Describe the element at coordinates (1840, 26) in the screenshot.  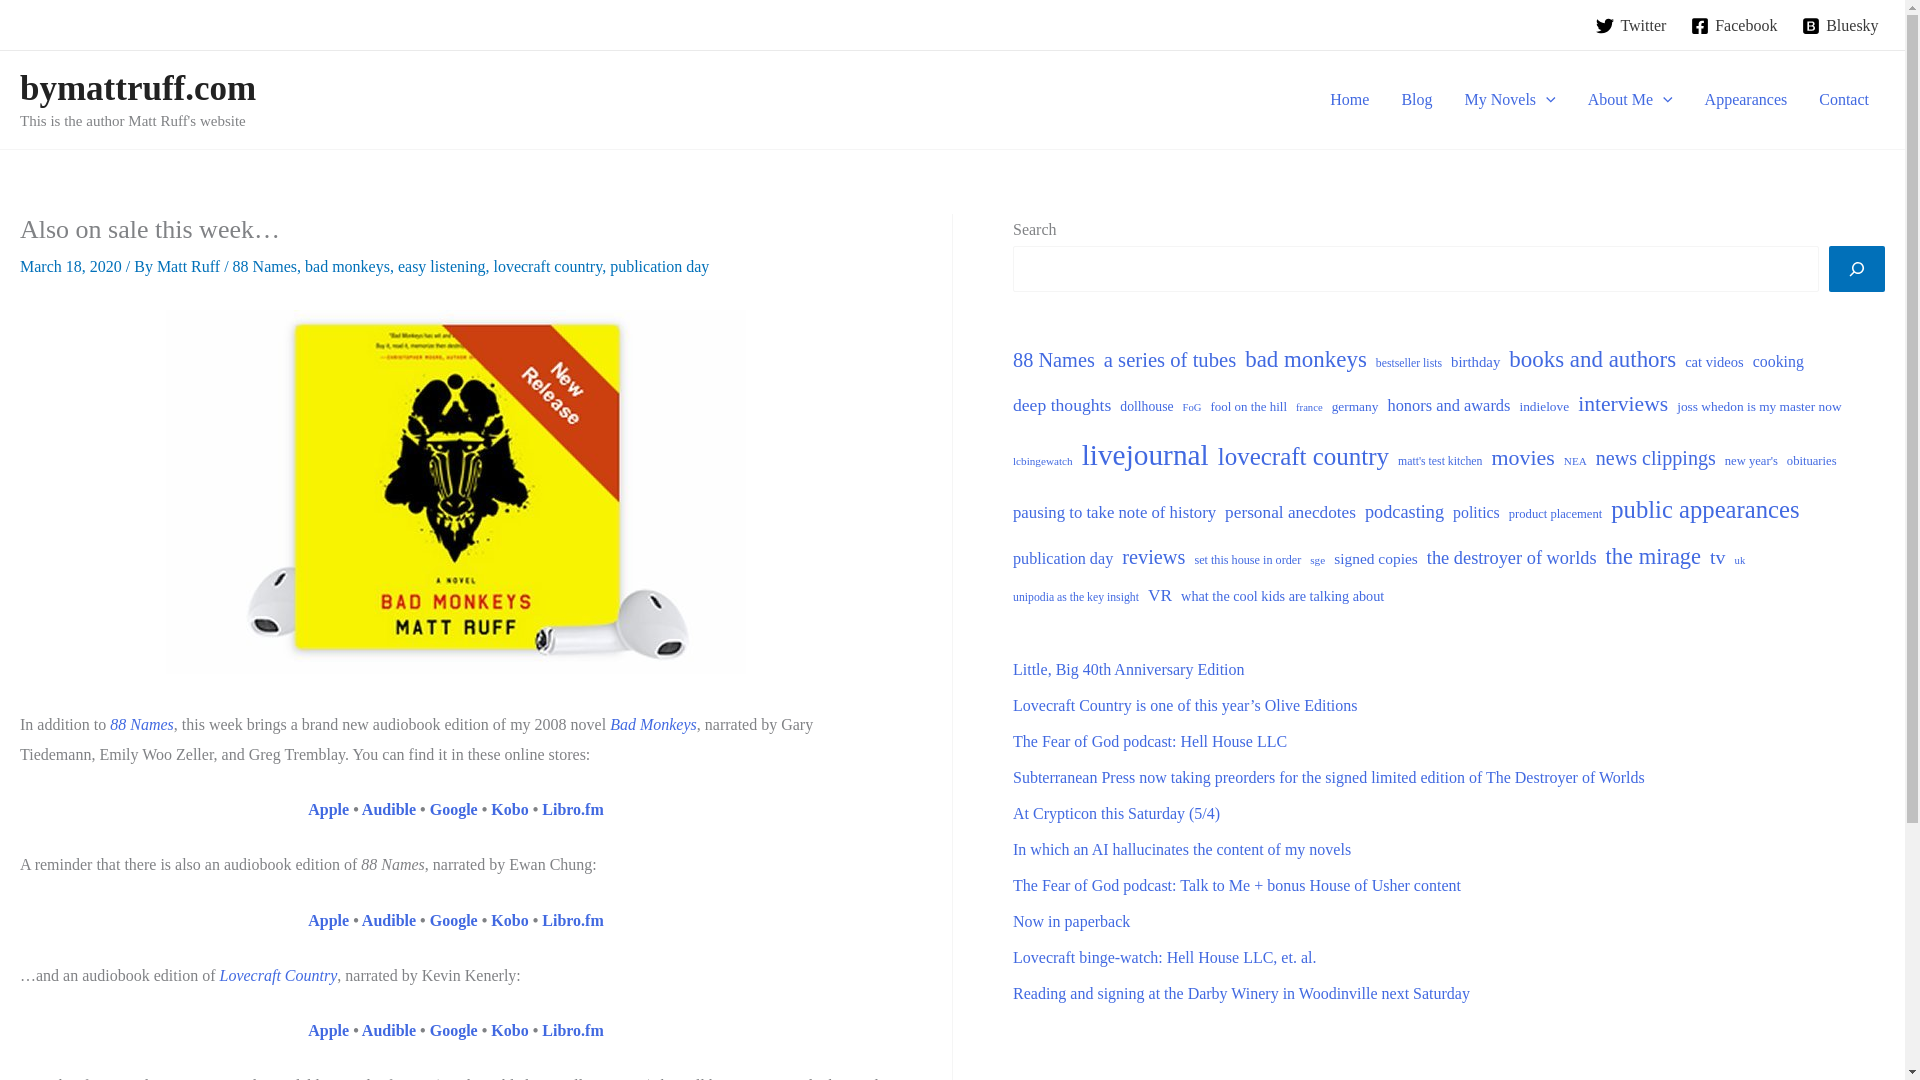
I see `Bluesky` at that location.